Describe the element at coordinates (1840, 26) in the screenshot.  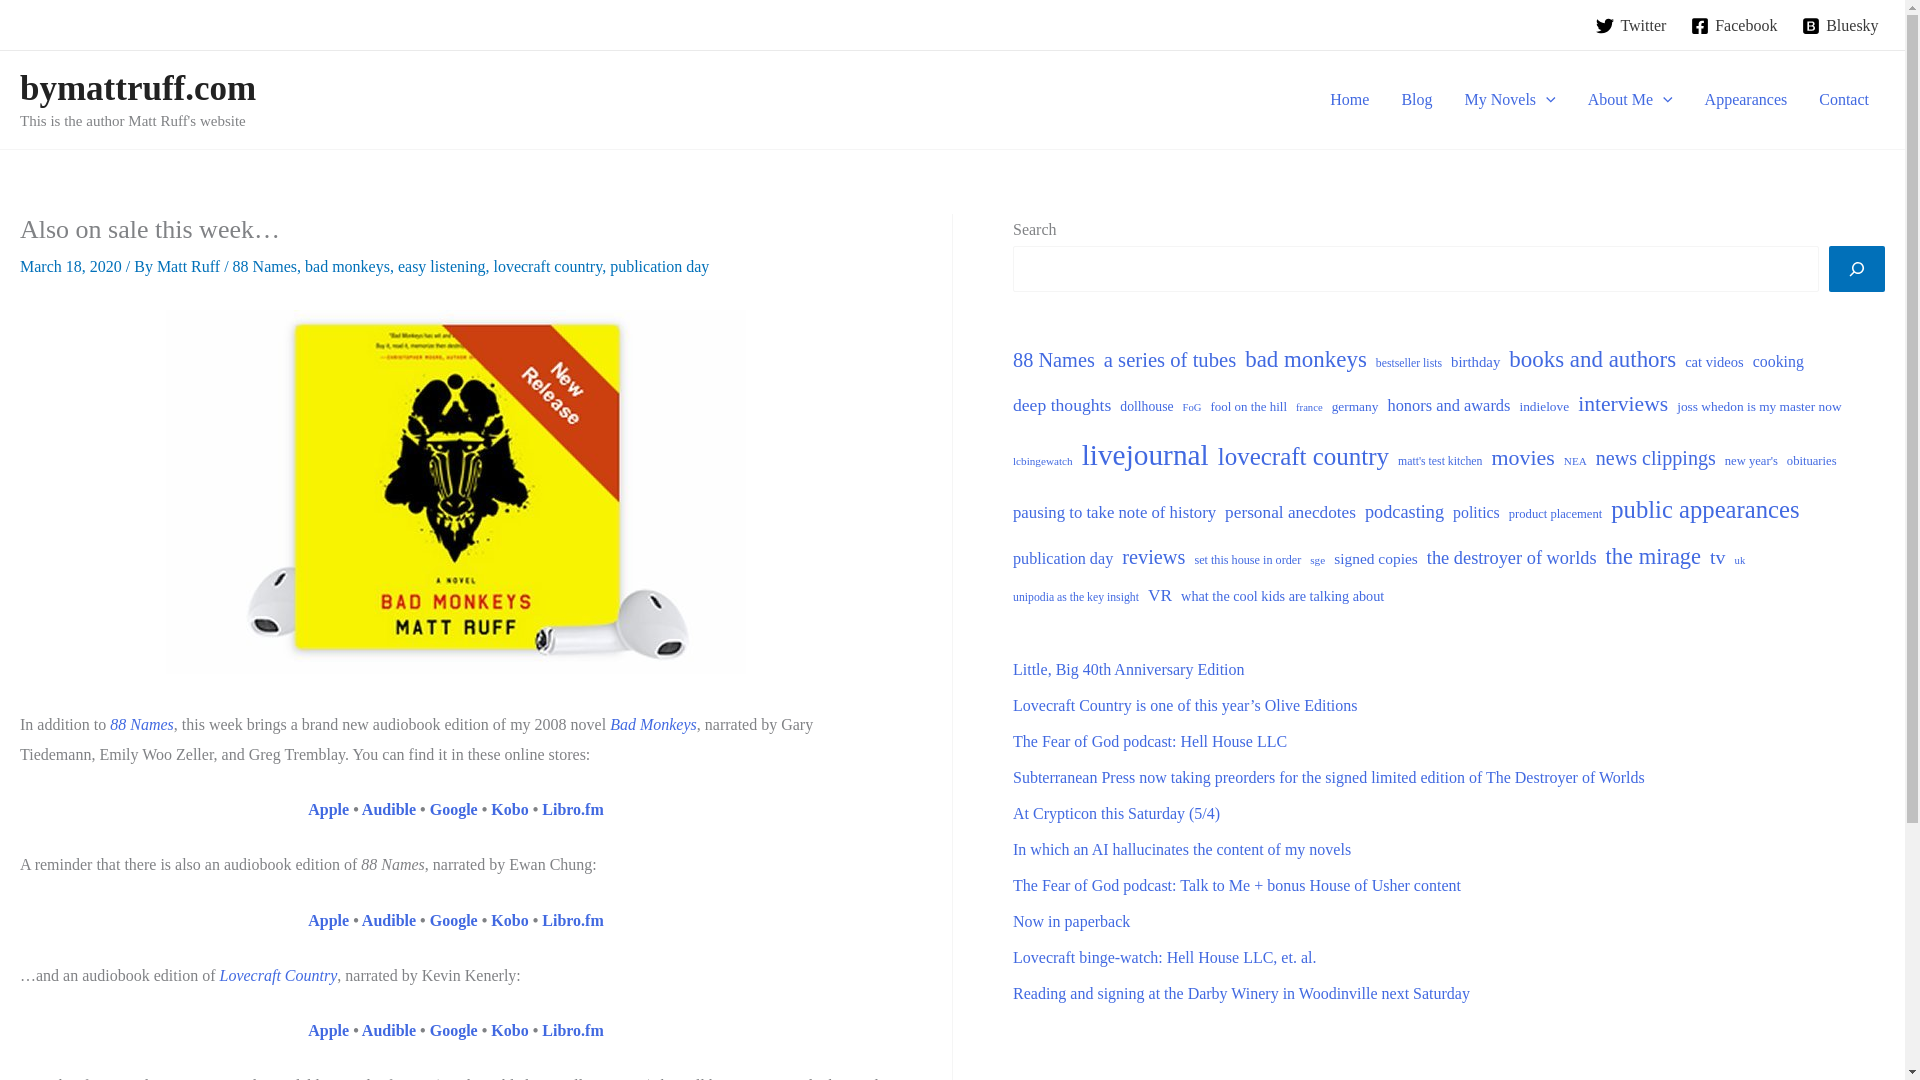
I see `Bluesky` at that location.